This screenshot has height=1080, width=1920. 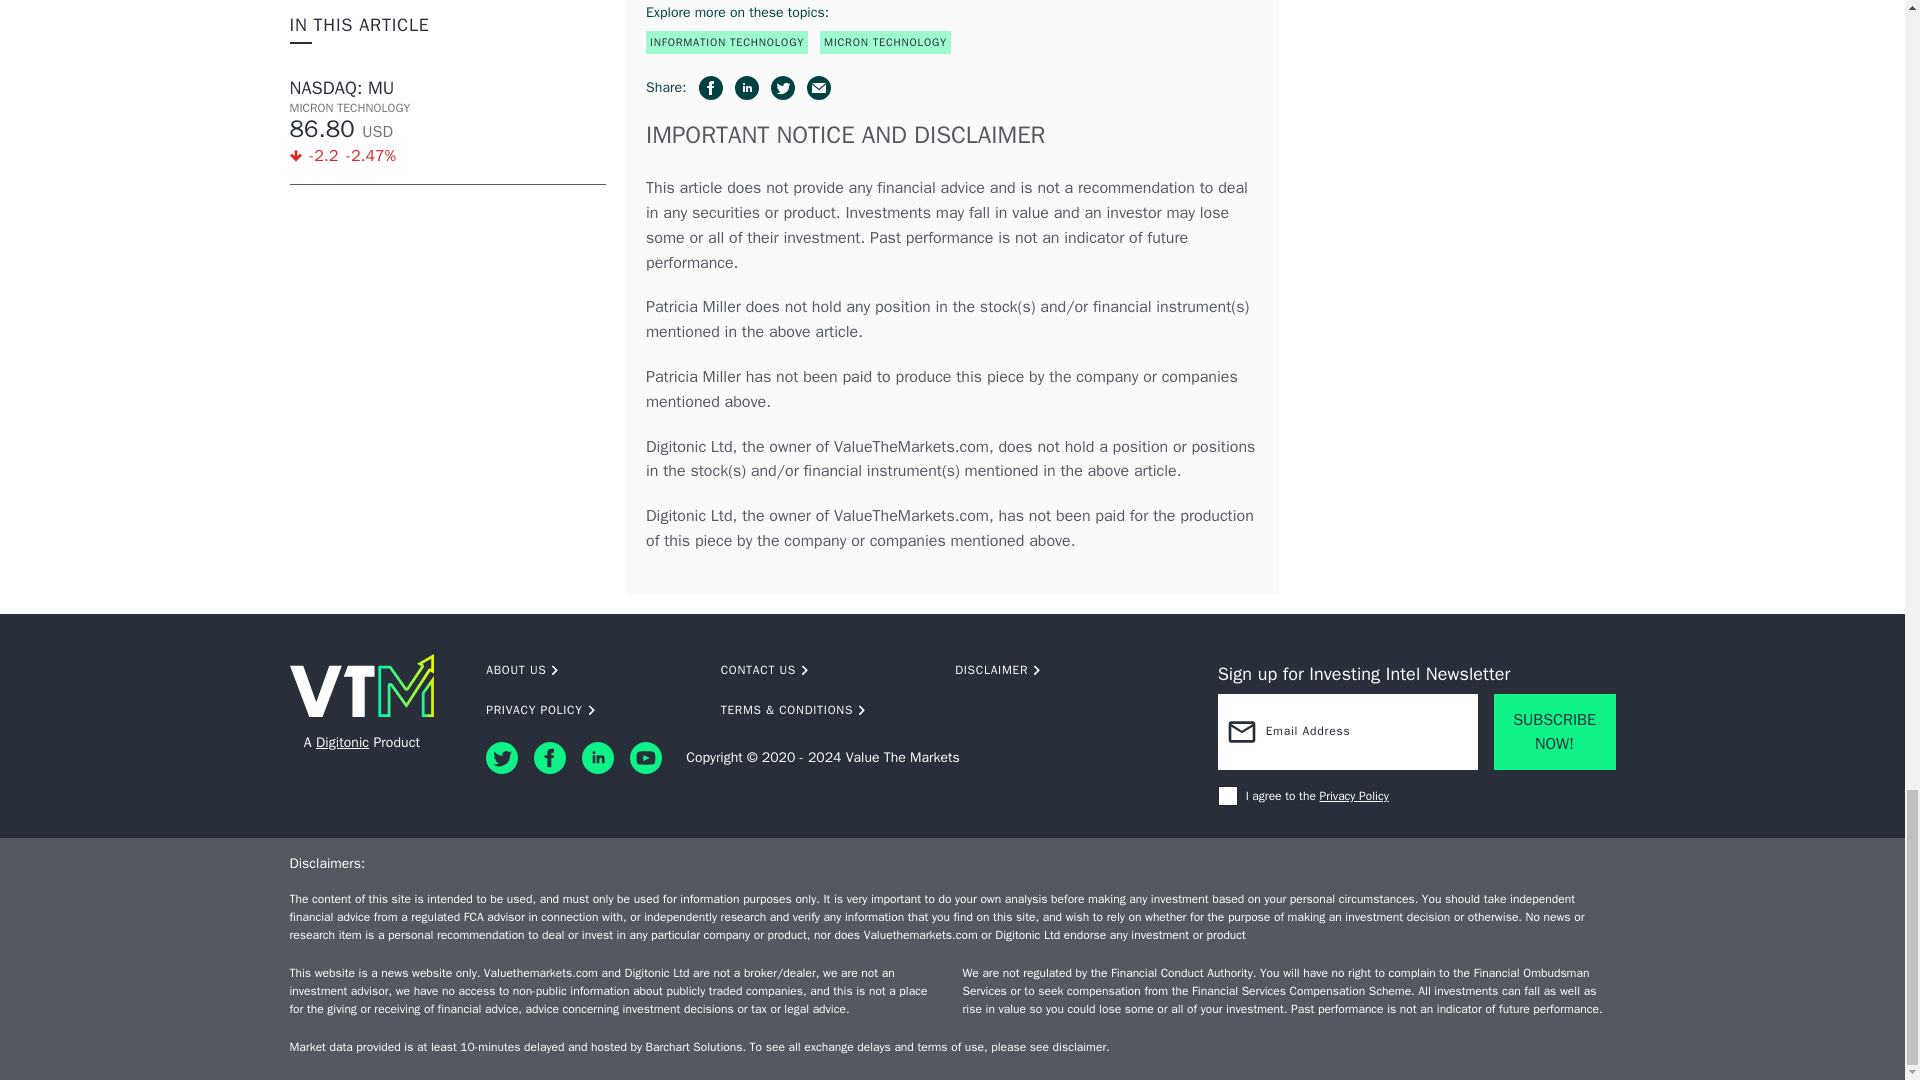 What do you see at coordinates (1228, 796) in the screenshot?
I see `Yes` at bounding box center [1228, 796].